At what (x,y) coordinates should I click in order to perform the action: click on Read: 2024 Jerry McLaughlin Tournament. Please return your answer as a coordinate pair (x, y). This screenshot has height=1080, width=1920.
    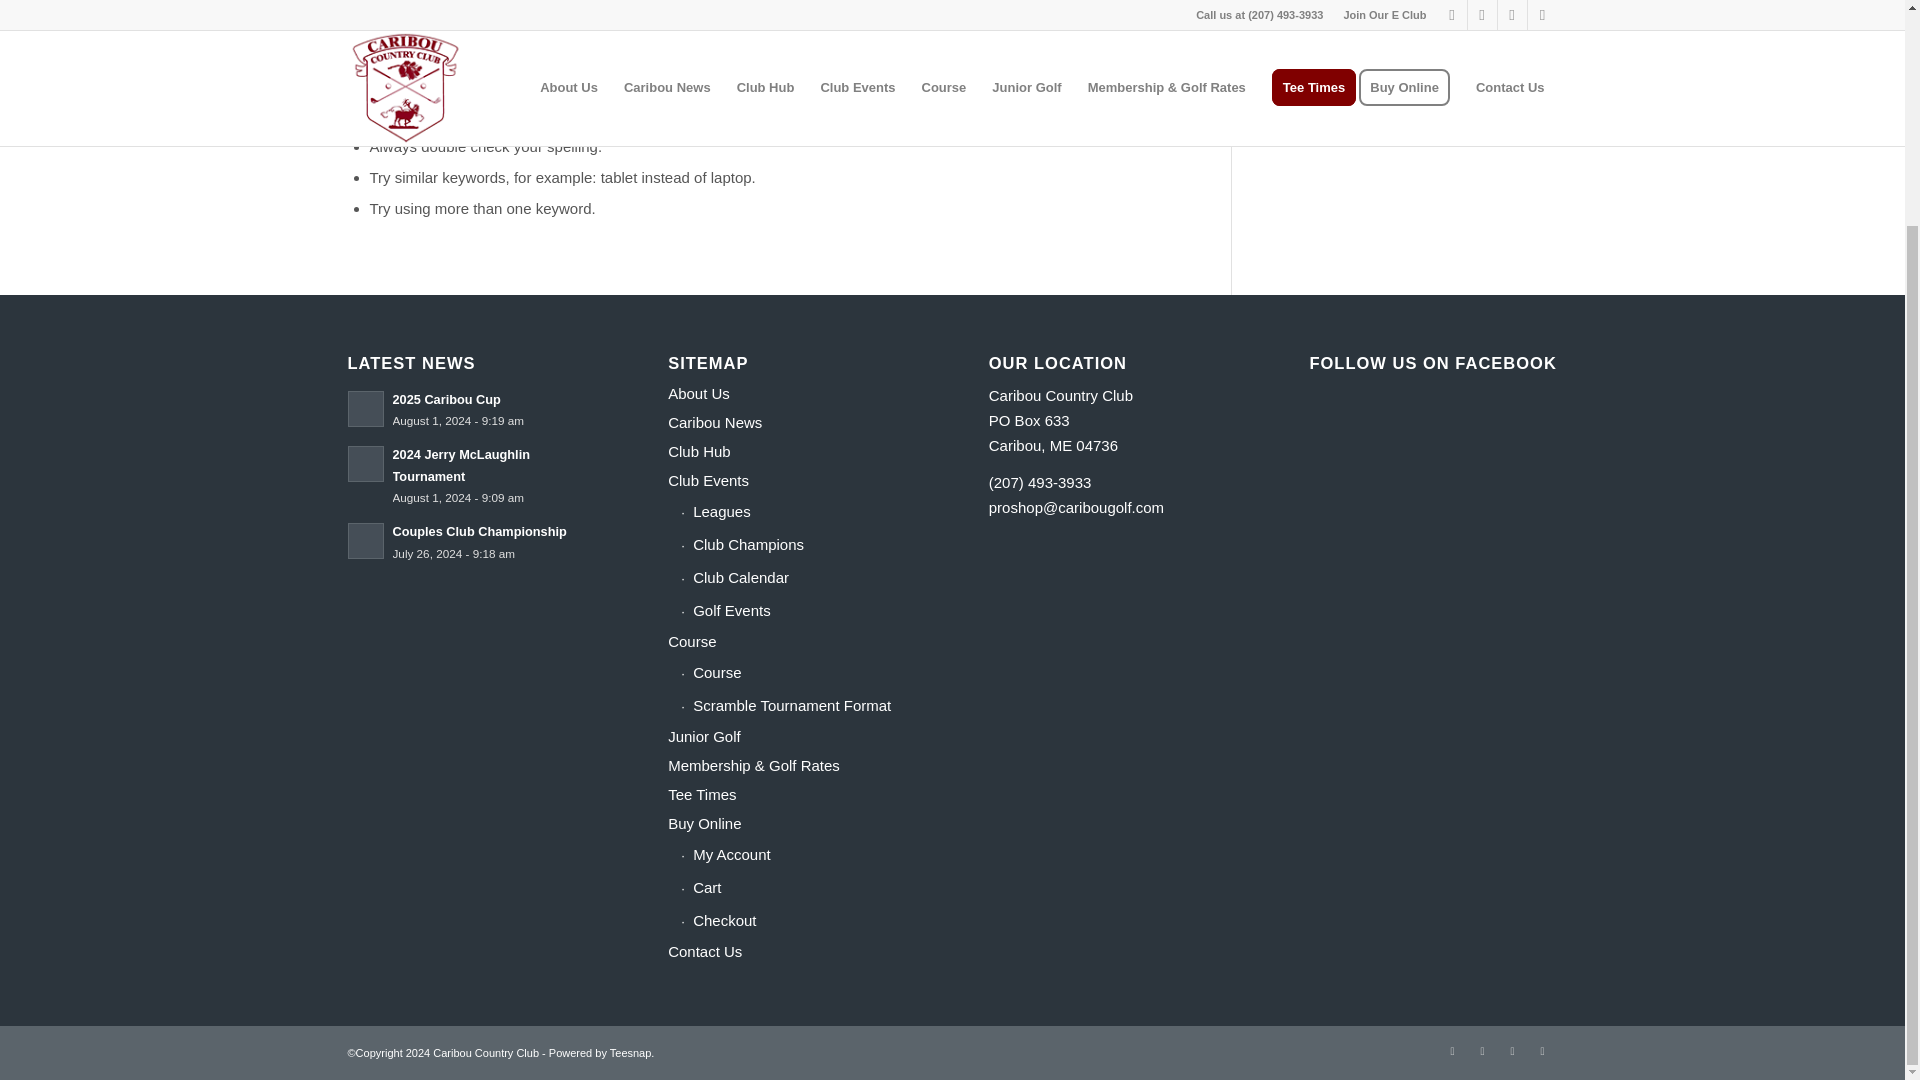
    Looking at the image, I should click on (460, 465).